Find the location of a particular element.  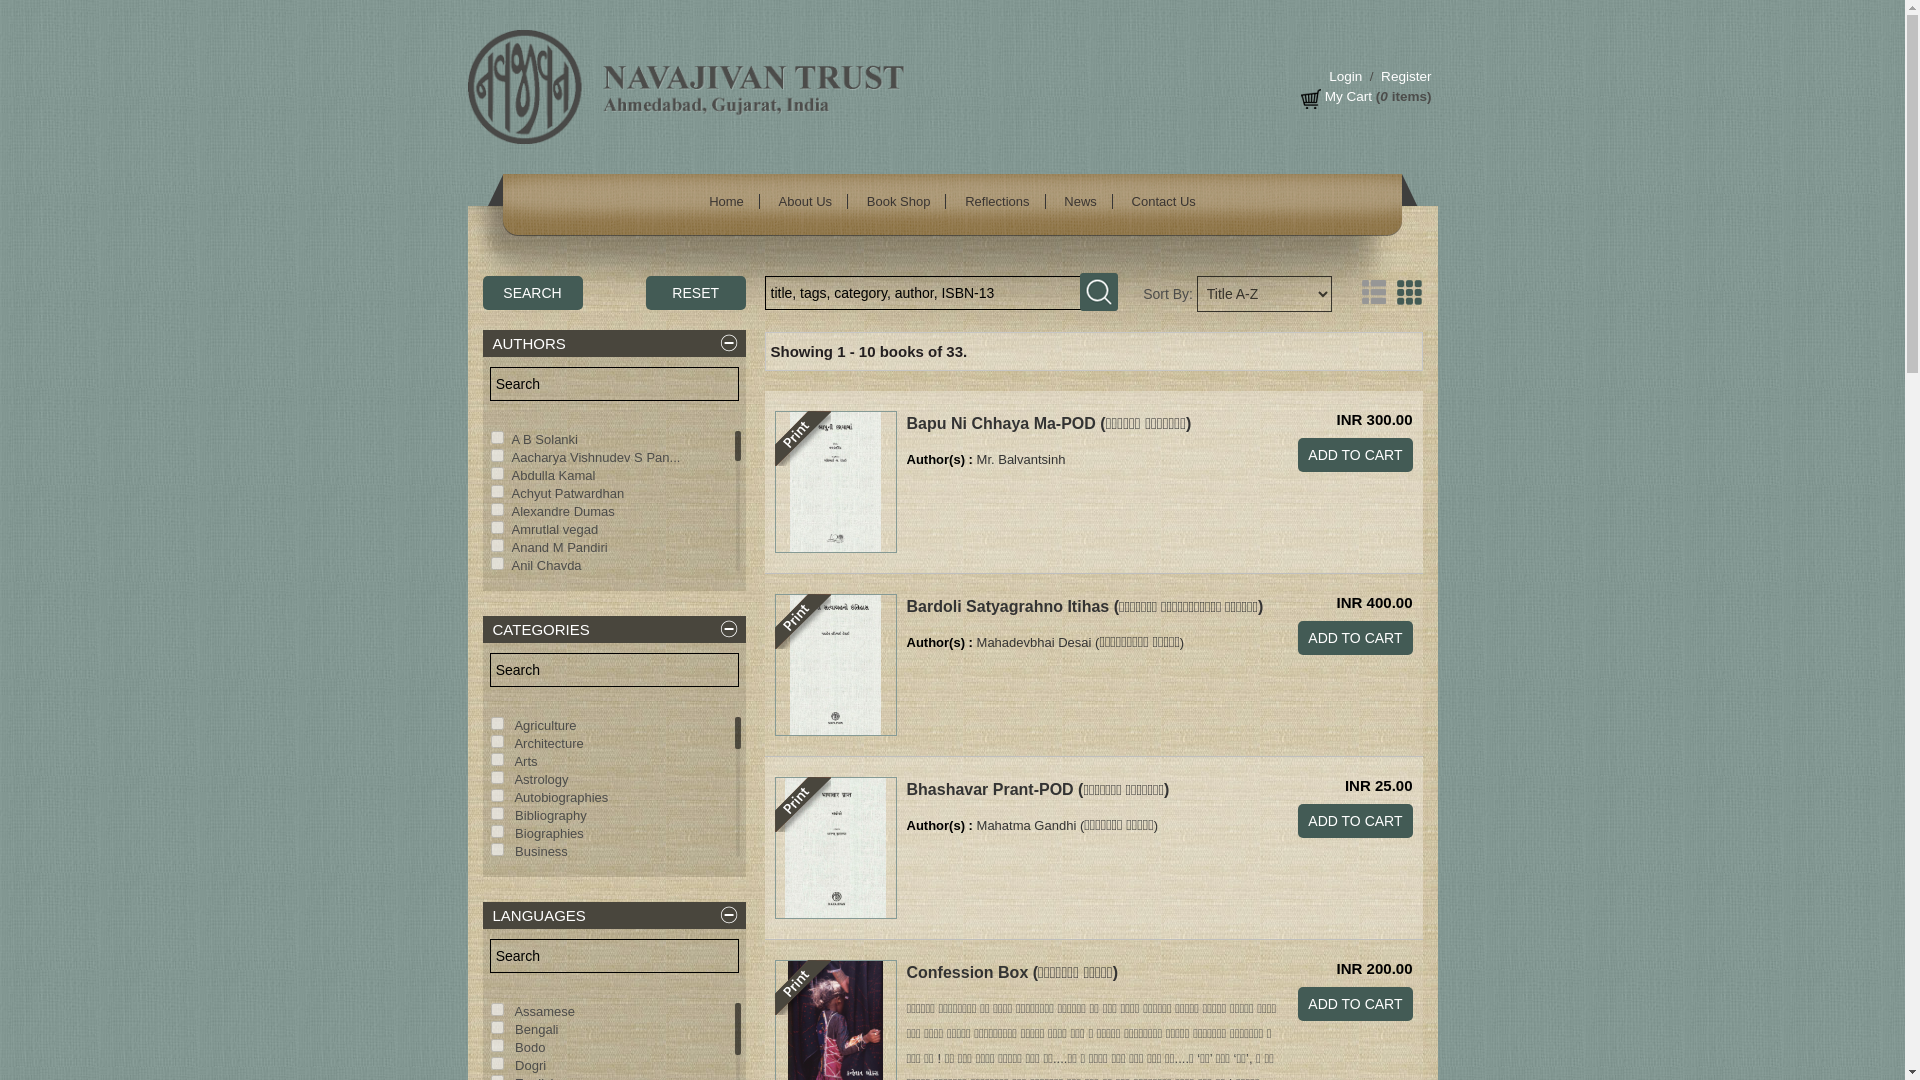

Search is located at coordinates (531, 292).